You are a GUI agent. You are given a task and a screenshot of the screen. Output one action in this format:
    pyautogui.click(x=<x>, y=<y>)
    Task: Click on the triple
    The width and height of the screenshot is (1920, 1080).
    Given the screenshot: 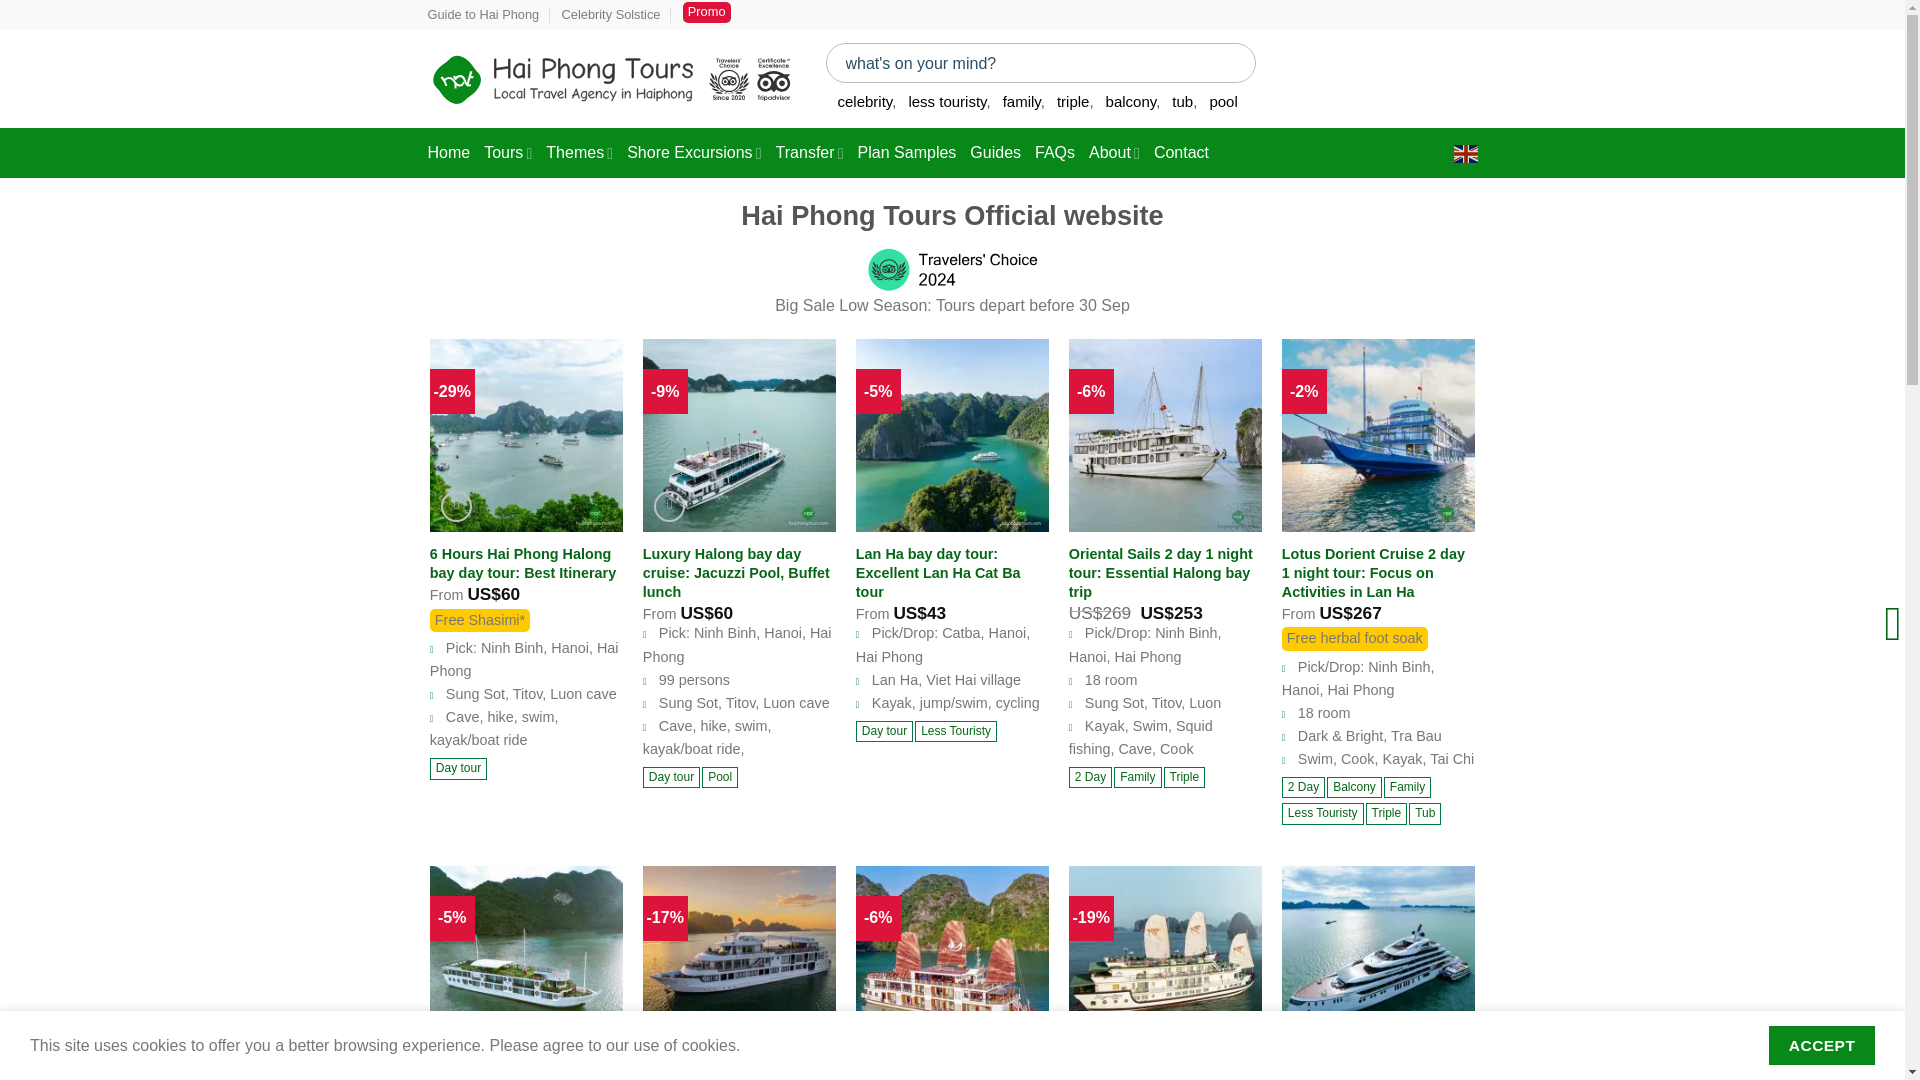 What is the action you would take?
    pyautogui.click(x=1076, y=101)
    